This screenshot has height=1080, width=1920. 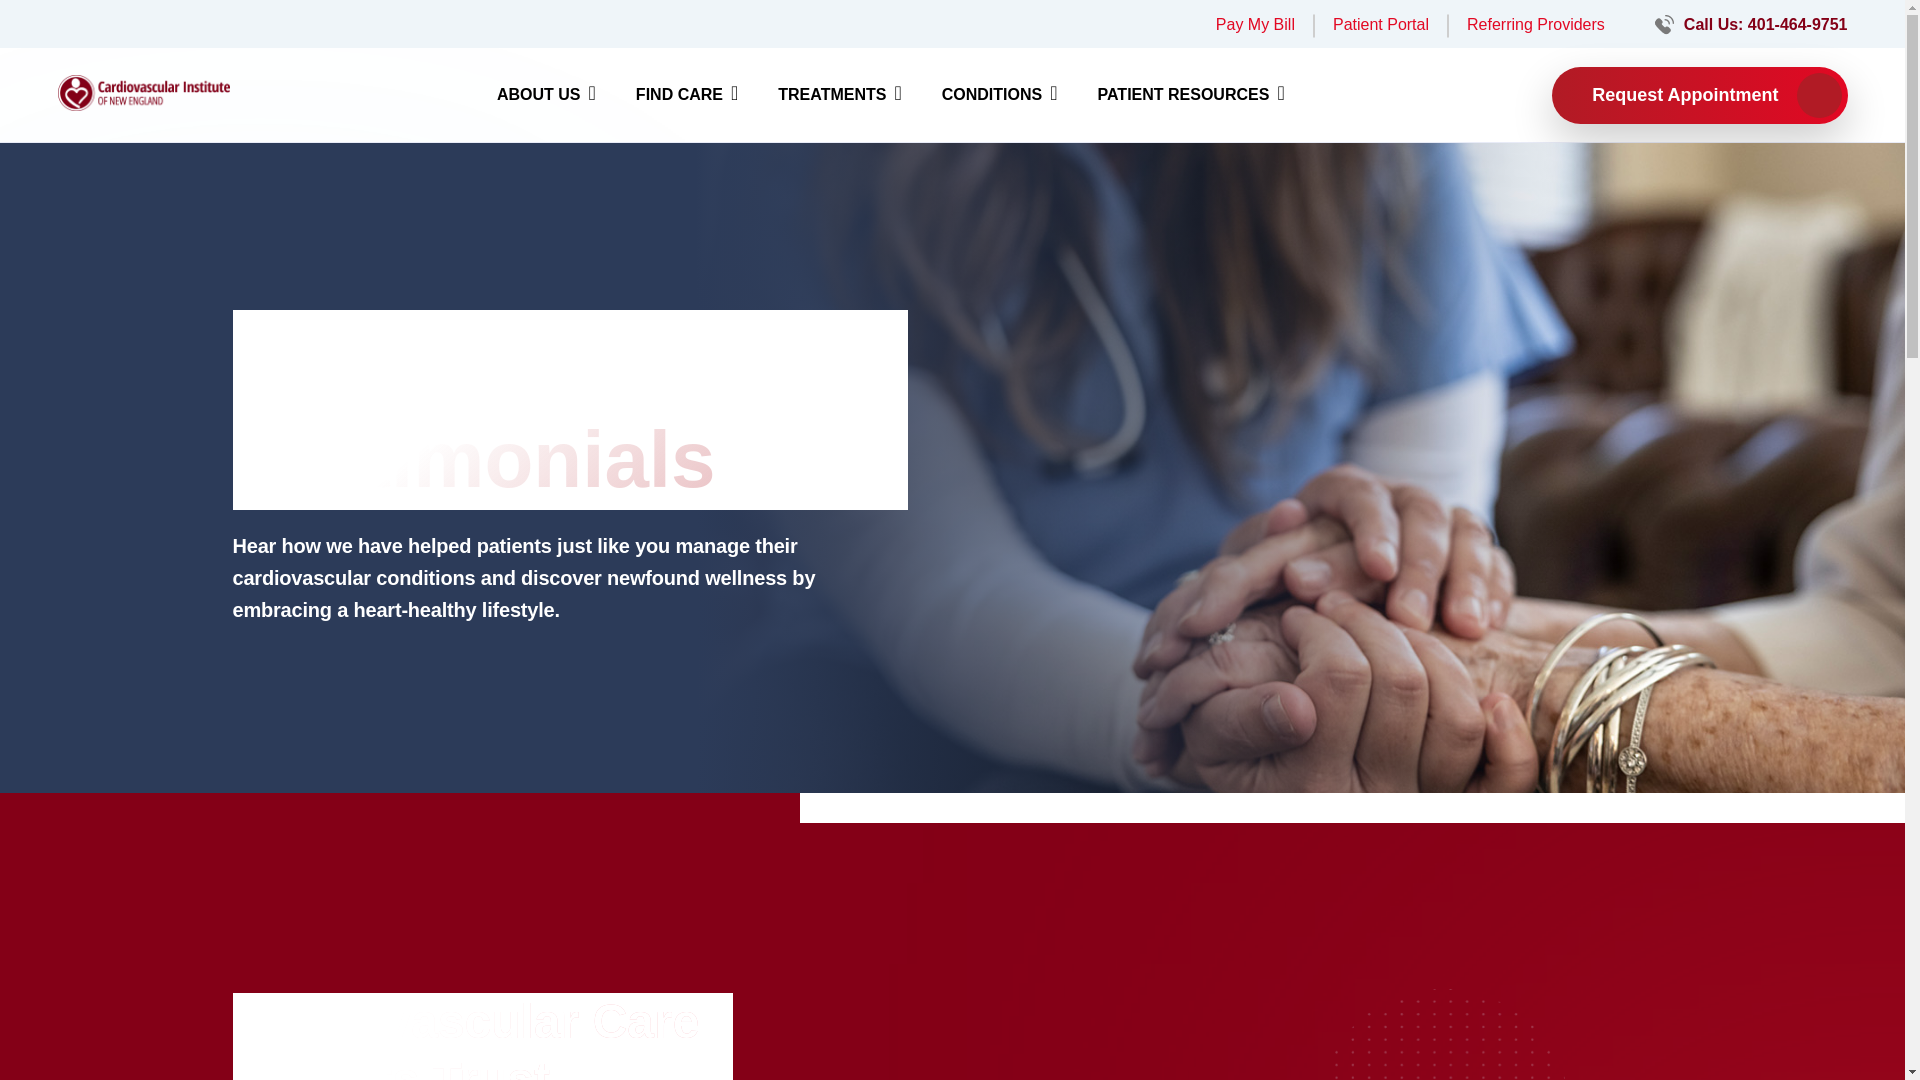 What do you see at coordinates (1536, 24) in the screenshot?
I see `Referring Providers` at bounding box center [1536, 24].